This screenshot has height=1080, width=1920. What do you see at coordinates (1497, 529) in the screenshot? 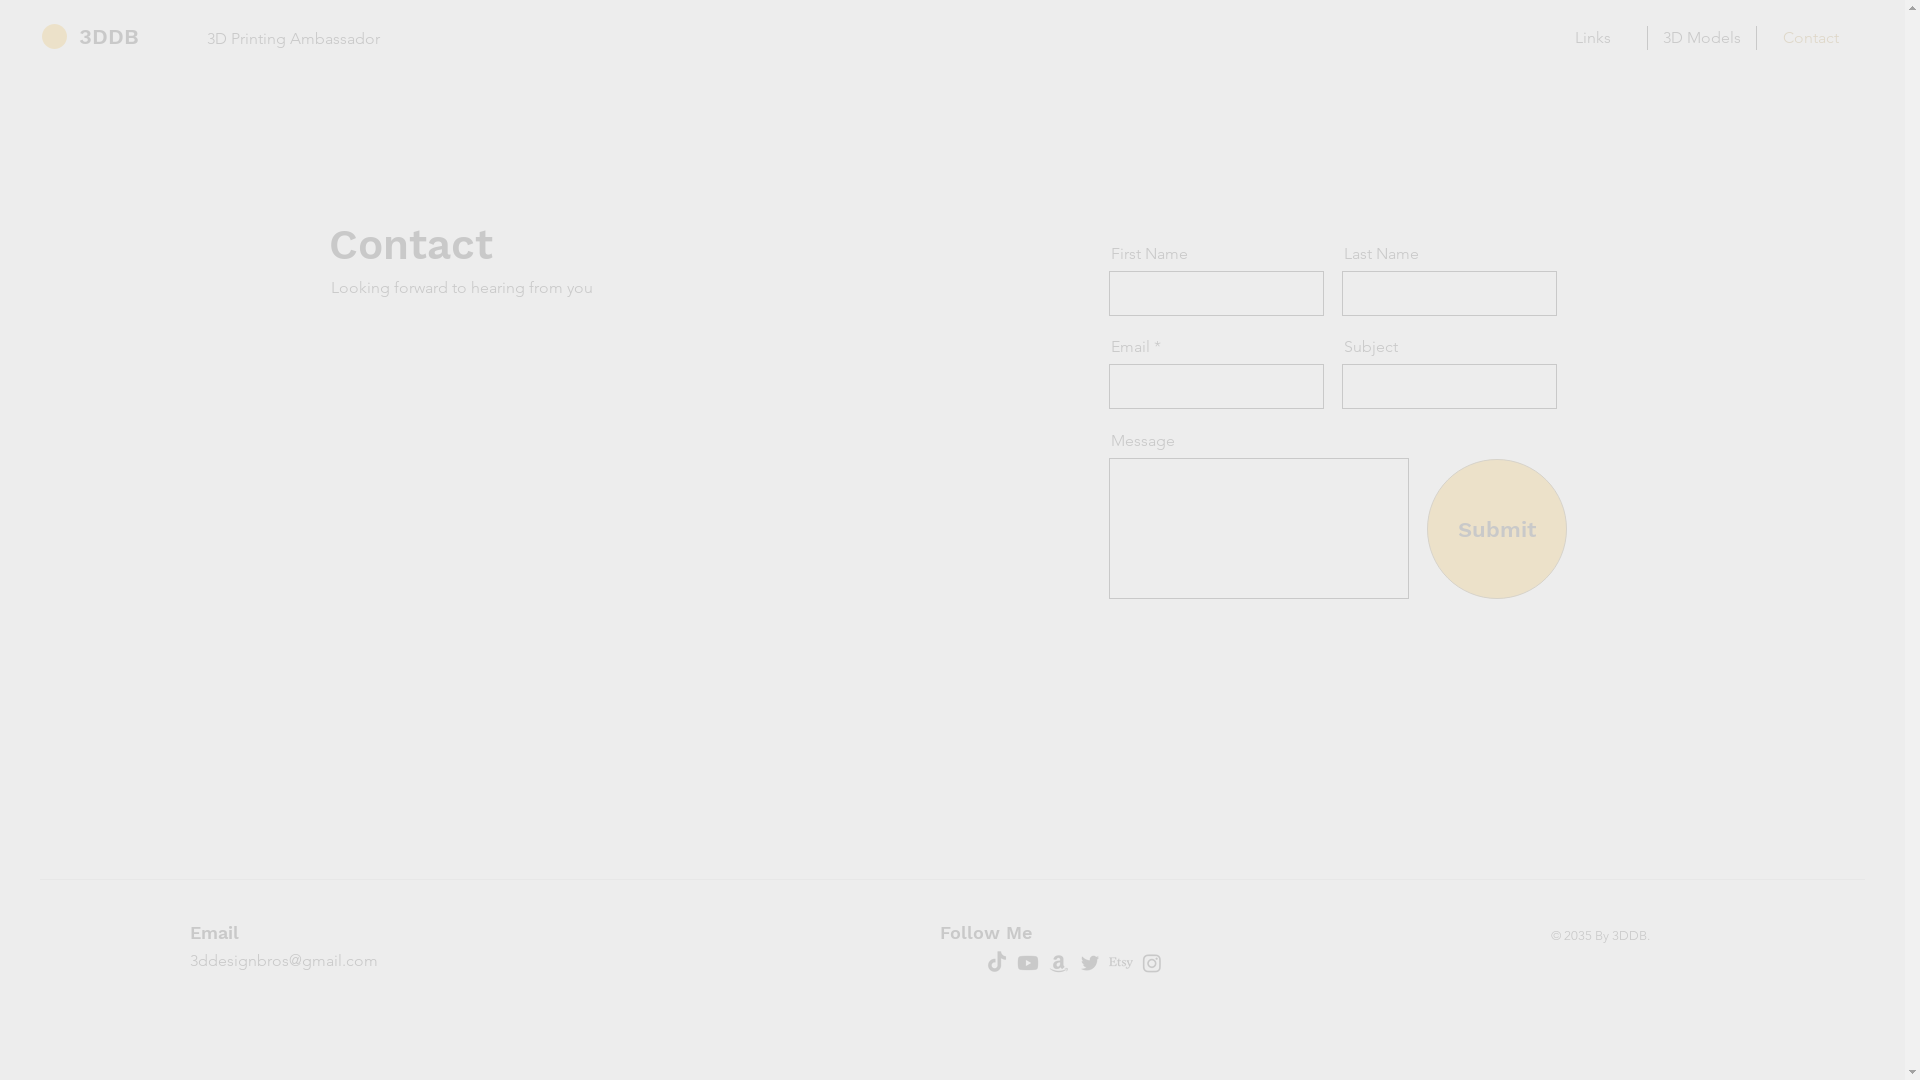
I see `Submit` at bounding box center [1497, 529].